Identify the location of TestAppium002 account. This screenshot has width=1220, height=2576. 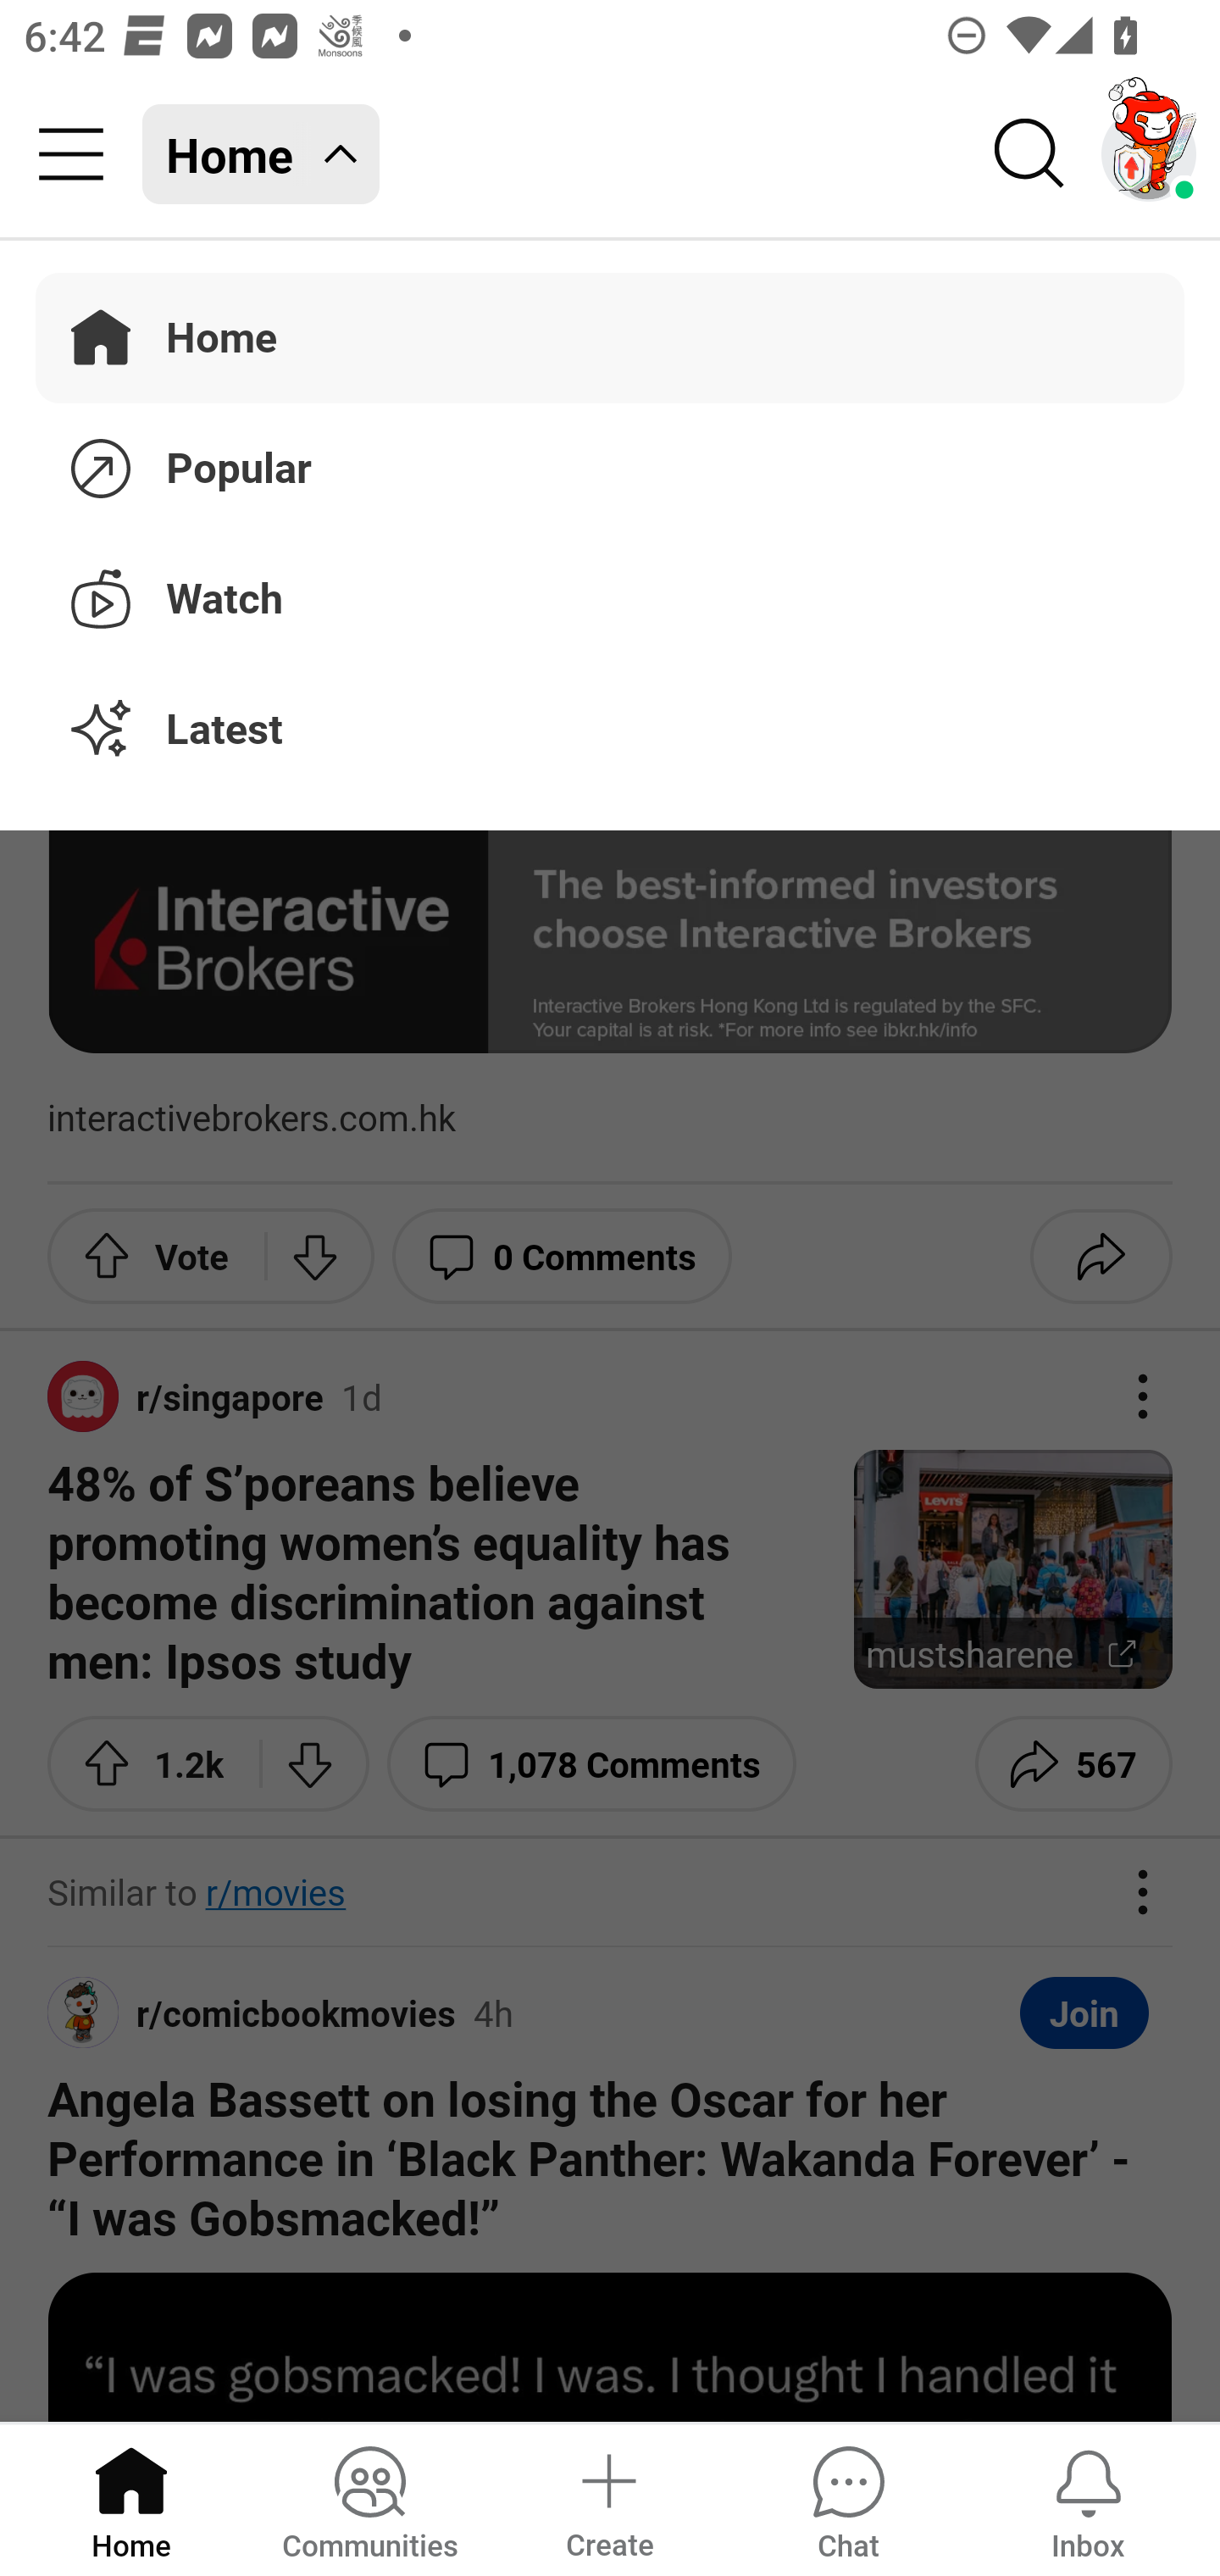
(1149, 154).